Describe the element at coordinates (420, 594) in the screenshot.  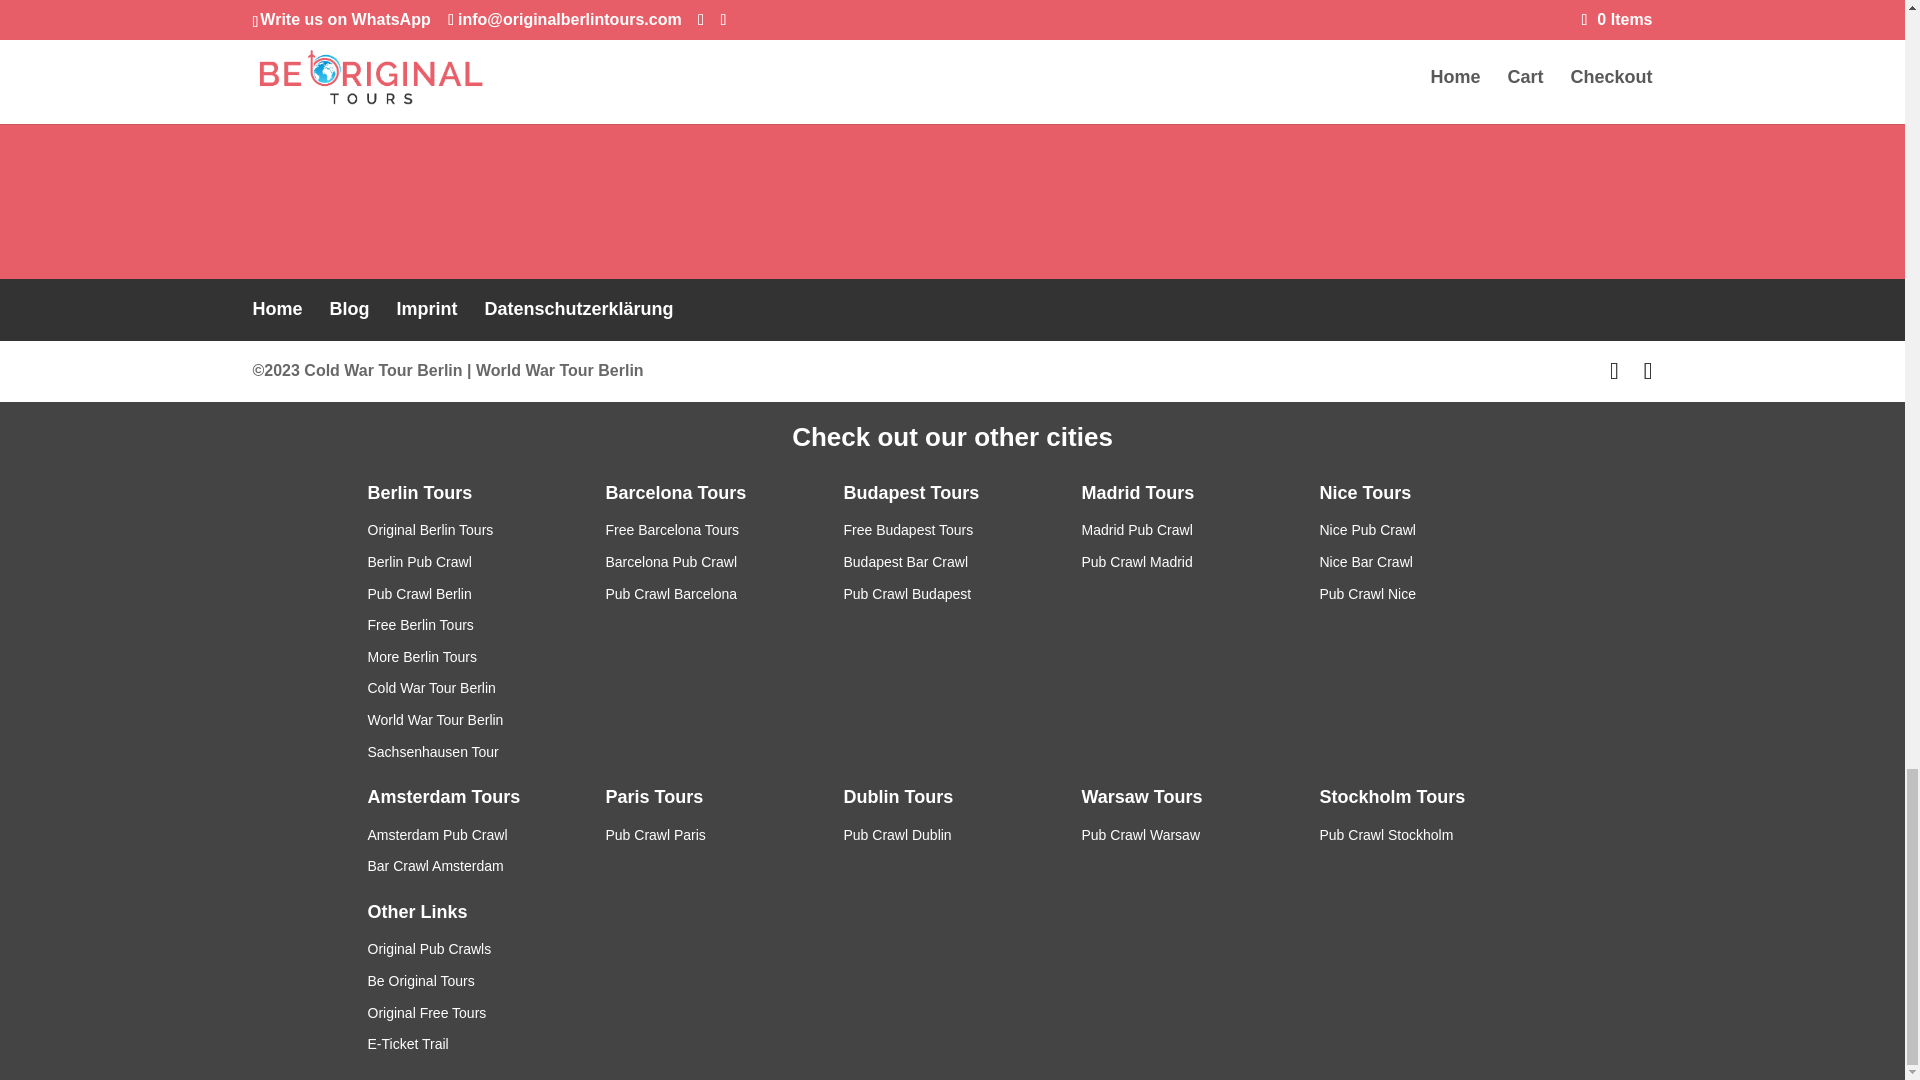
I see `Pub Crawl Berlin` at that location.